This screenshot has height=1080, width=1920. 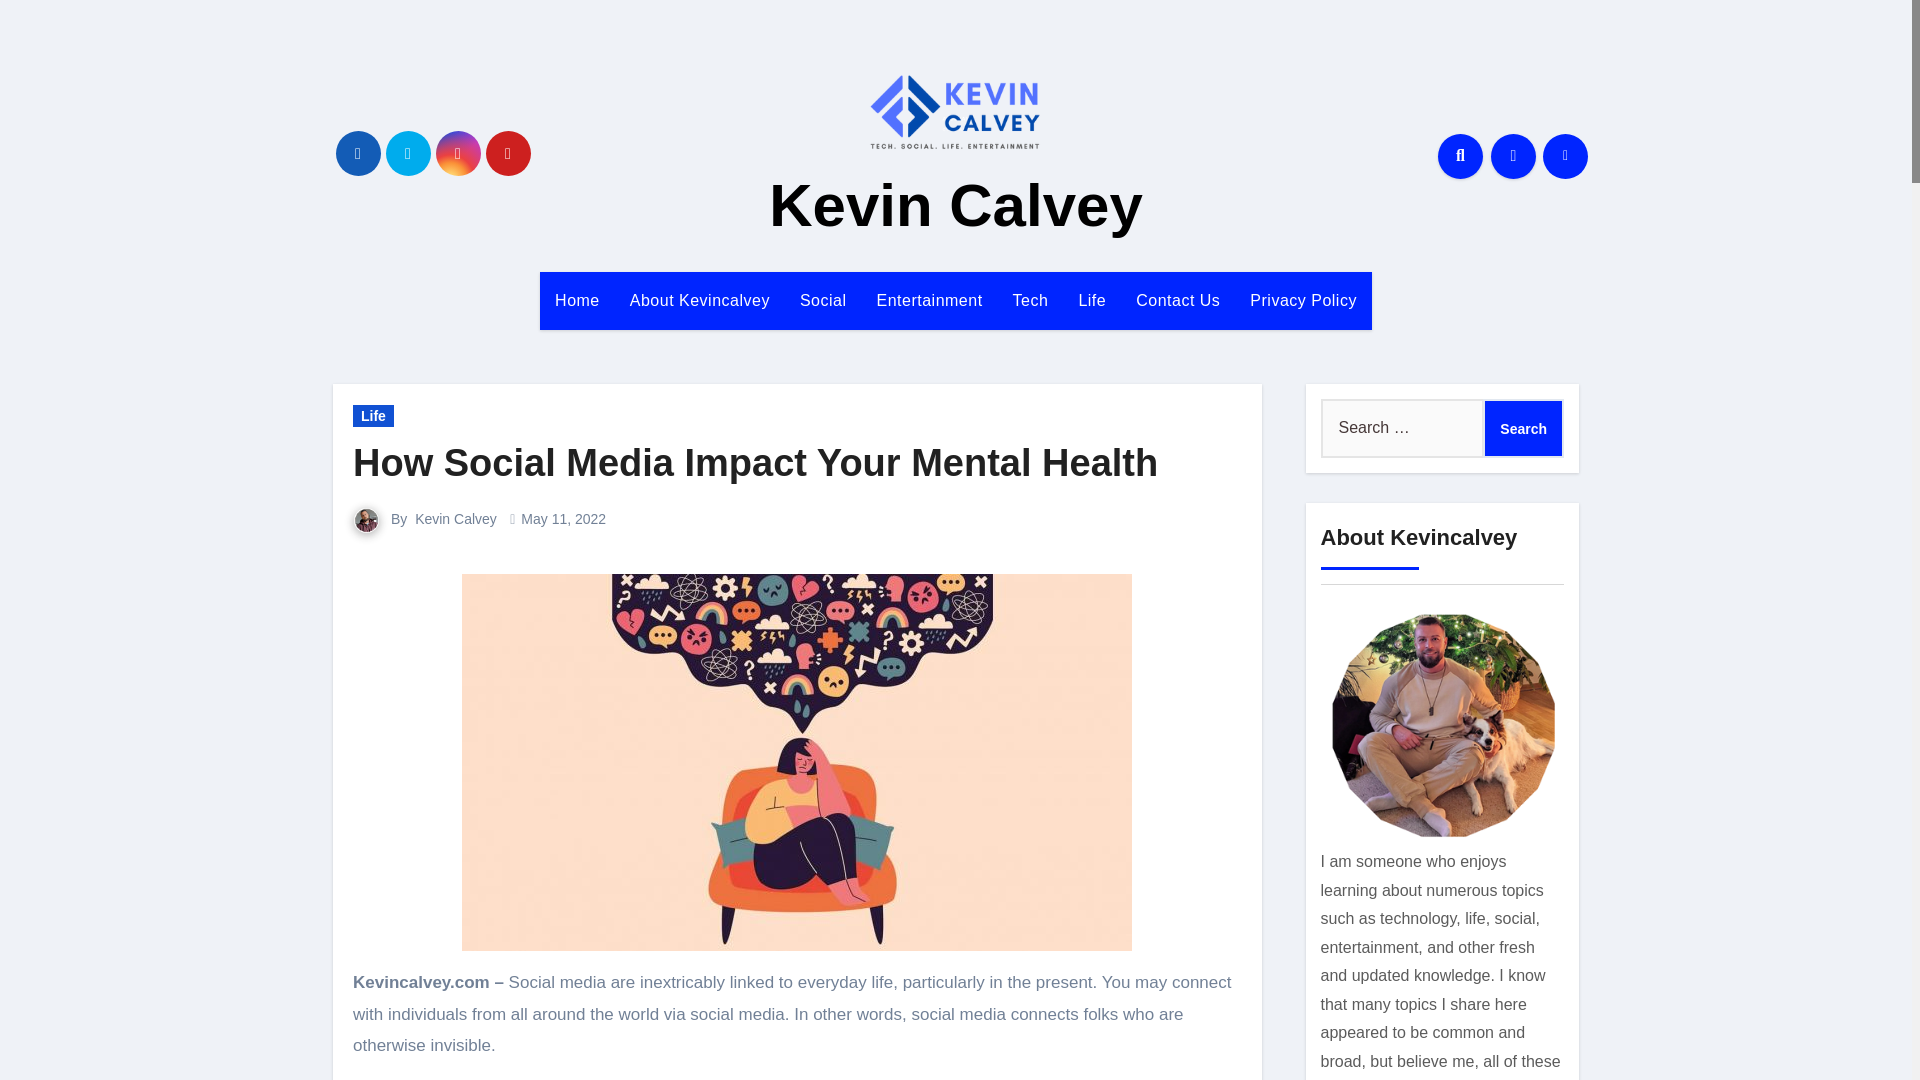 What do you see at coordinates (700, 301) in the screenshot?
I see `About Kevincalvey` at bounding box center [700, 301].